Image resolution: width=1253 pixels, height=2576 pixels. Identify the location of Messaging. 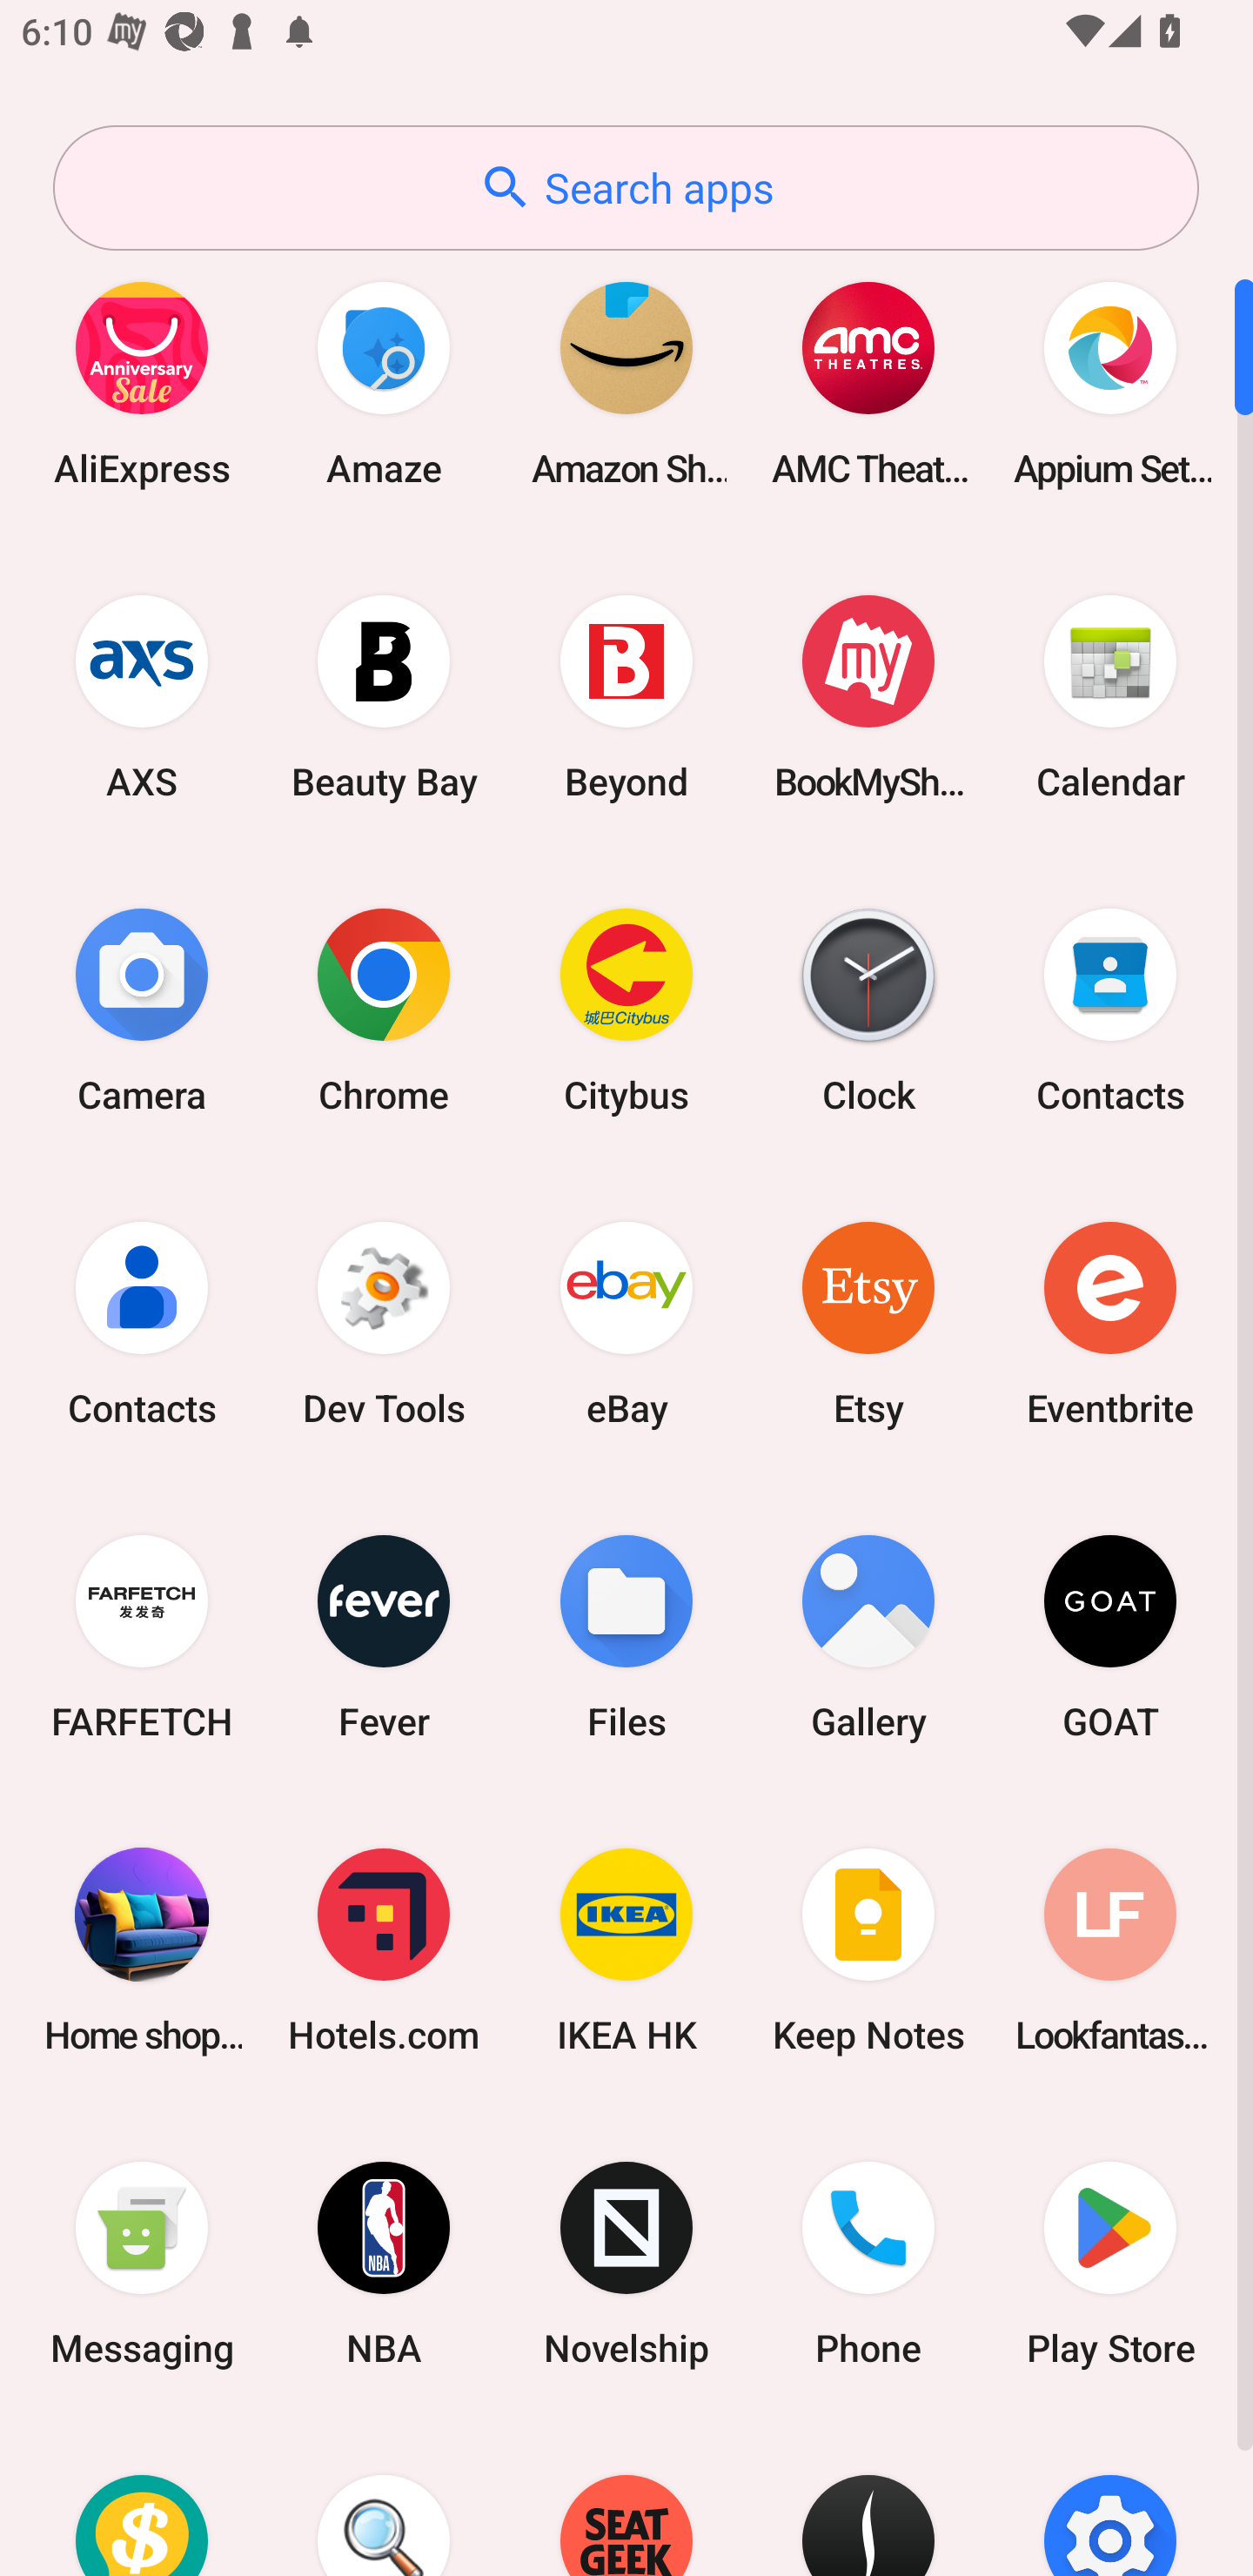
(142, 2264).